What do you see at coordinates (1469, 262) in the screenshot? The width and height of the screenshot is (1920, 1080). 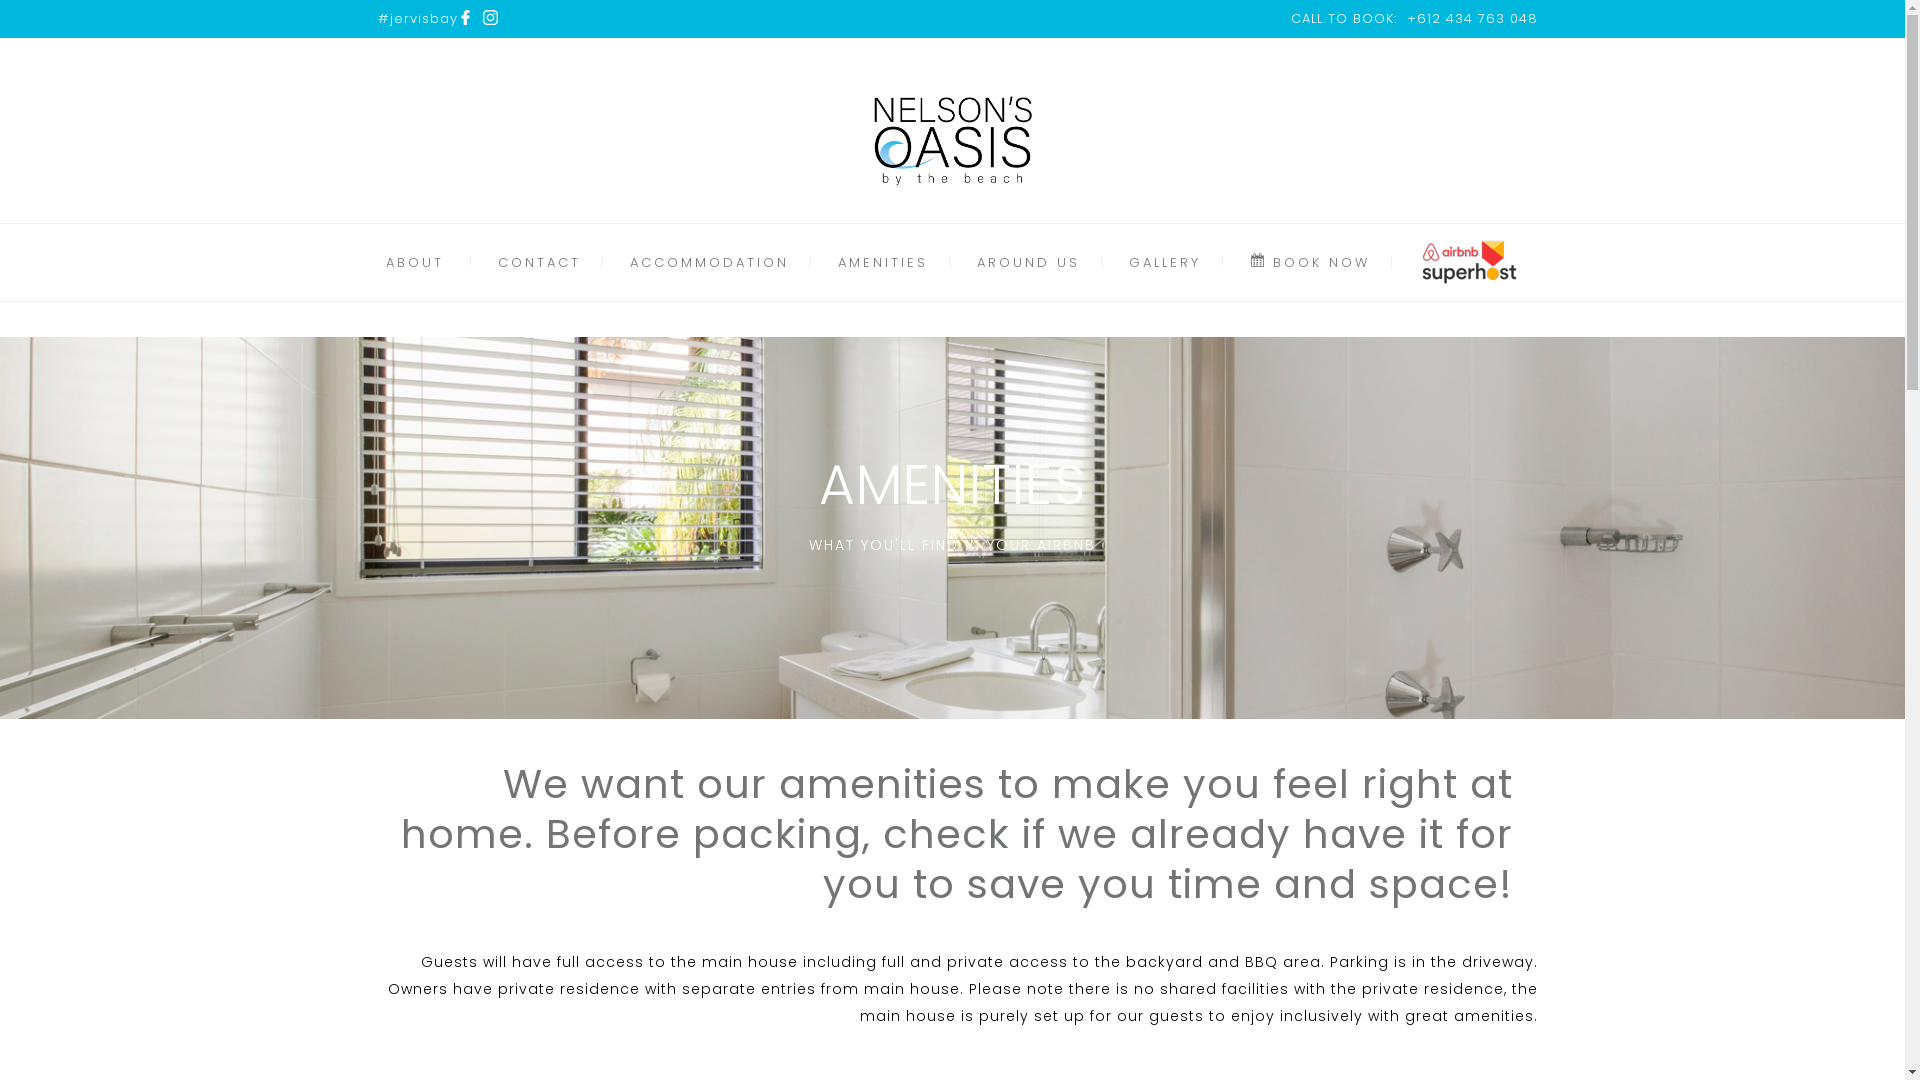 I see `Airbnb` at bounding box center [1469, 262].